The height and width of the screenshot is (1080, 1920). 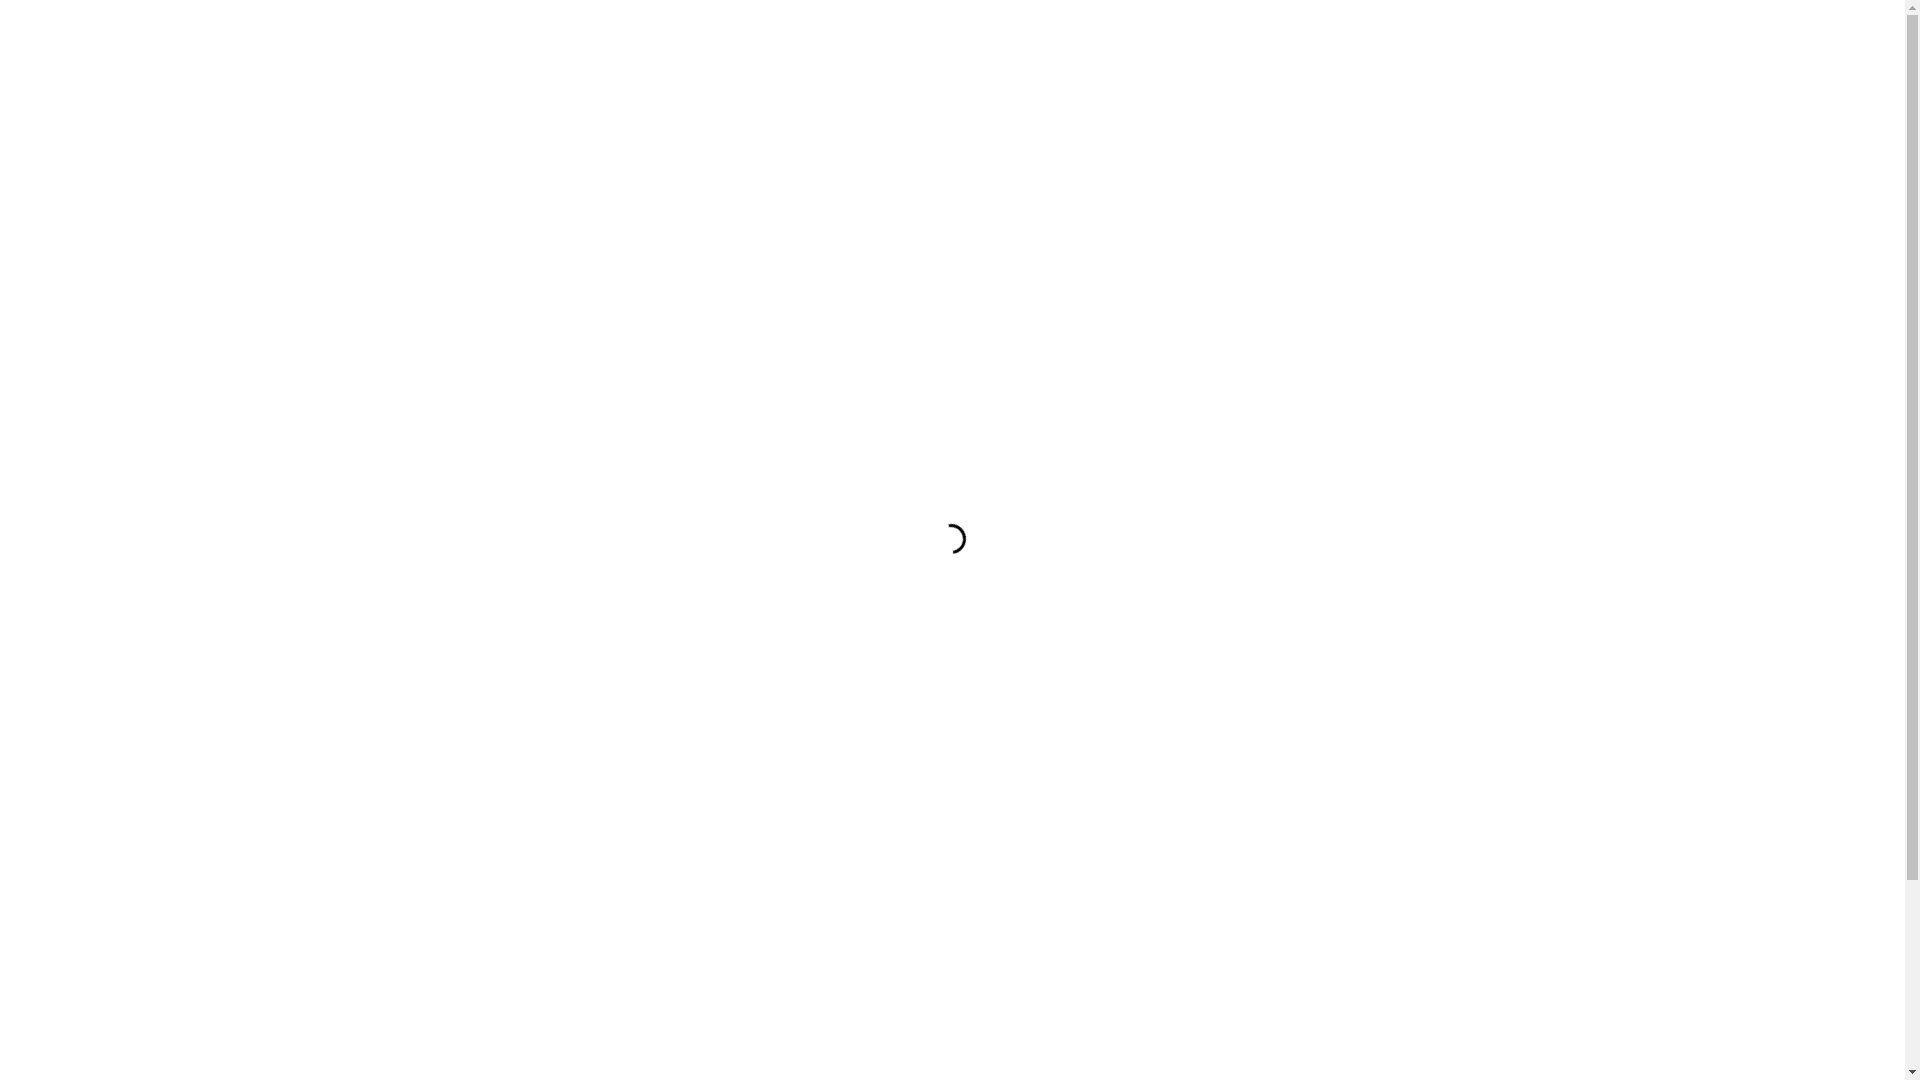 I want to click on SLEEPING BAGS SWAGS, so click(x=457, y=741).